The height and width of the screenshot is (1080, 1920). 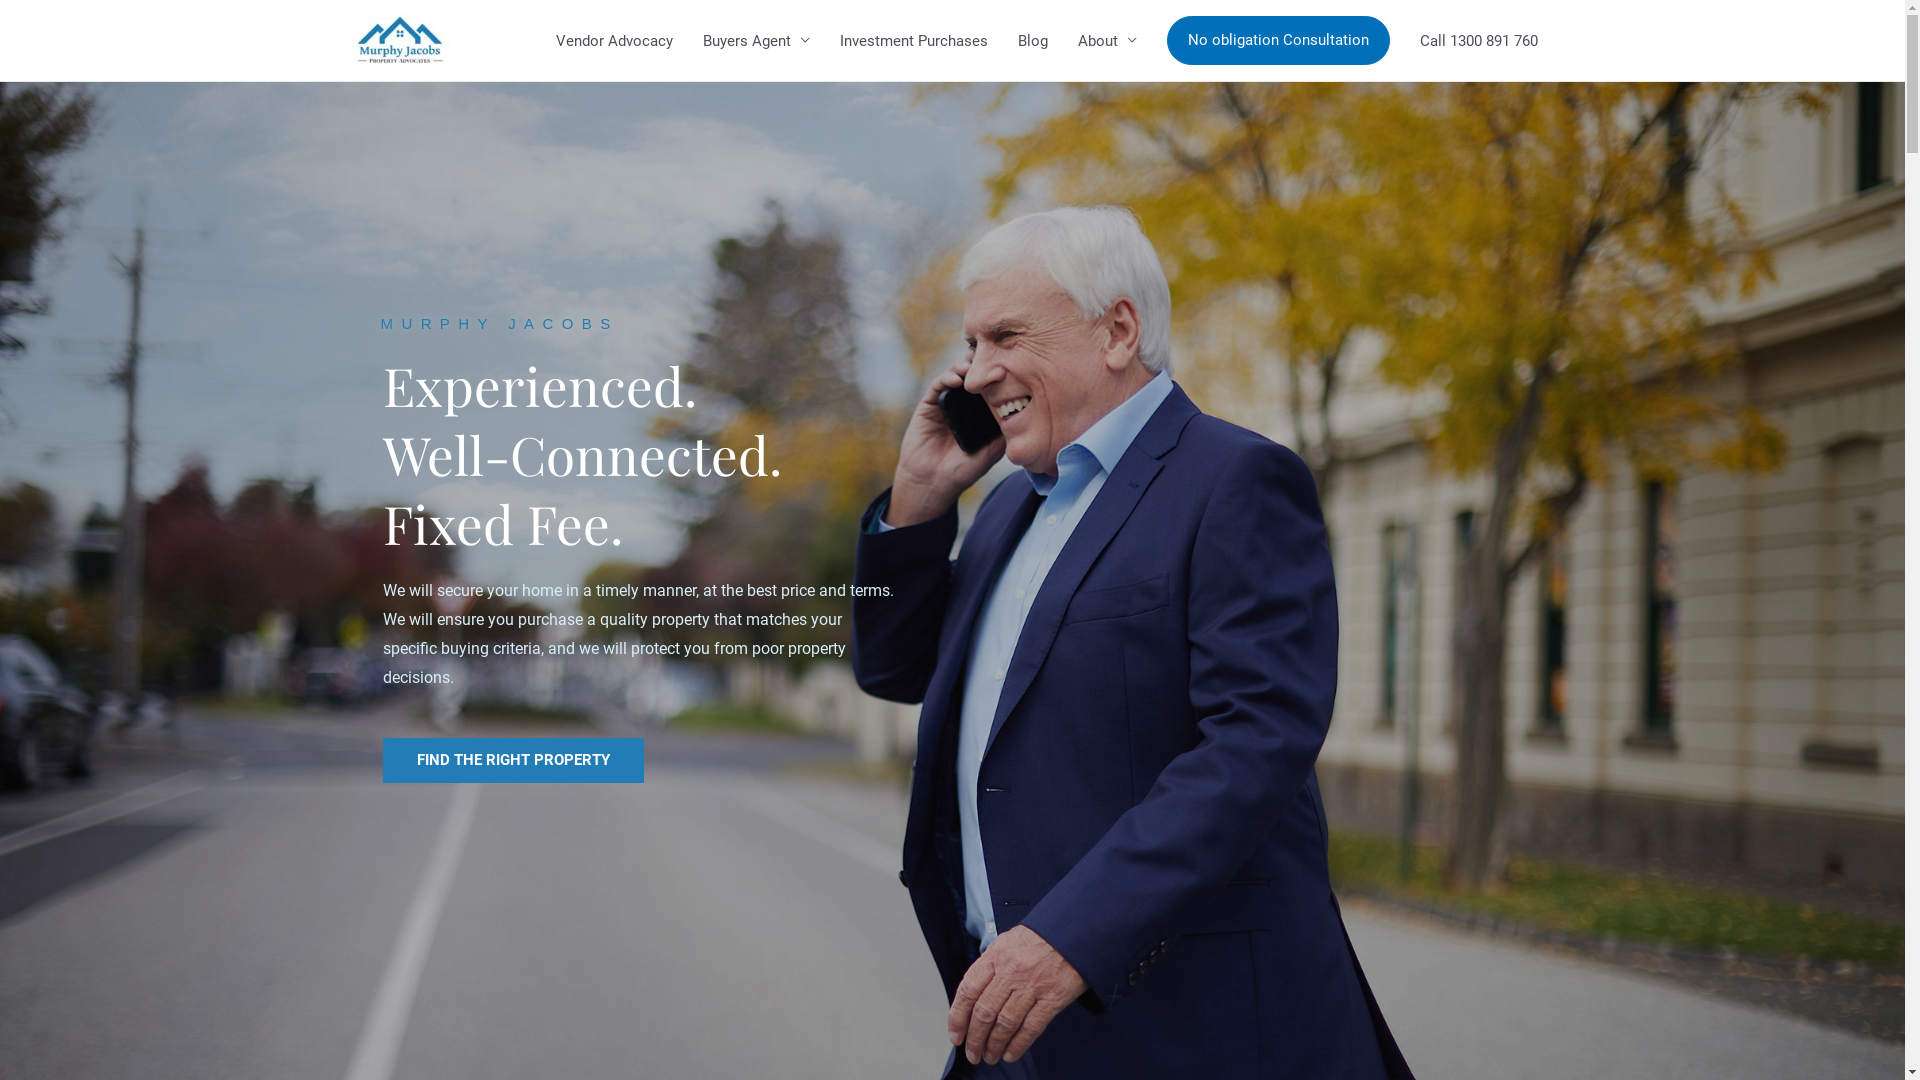 I want to click on Investment Purchases, so click(x=913, y=40).